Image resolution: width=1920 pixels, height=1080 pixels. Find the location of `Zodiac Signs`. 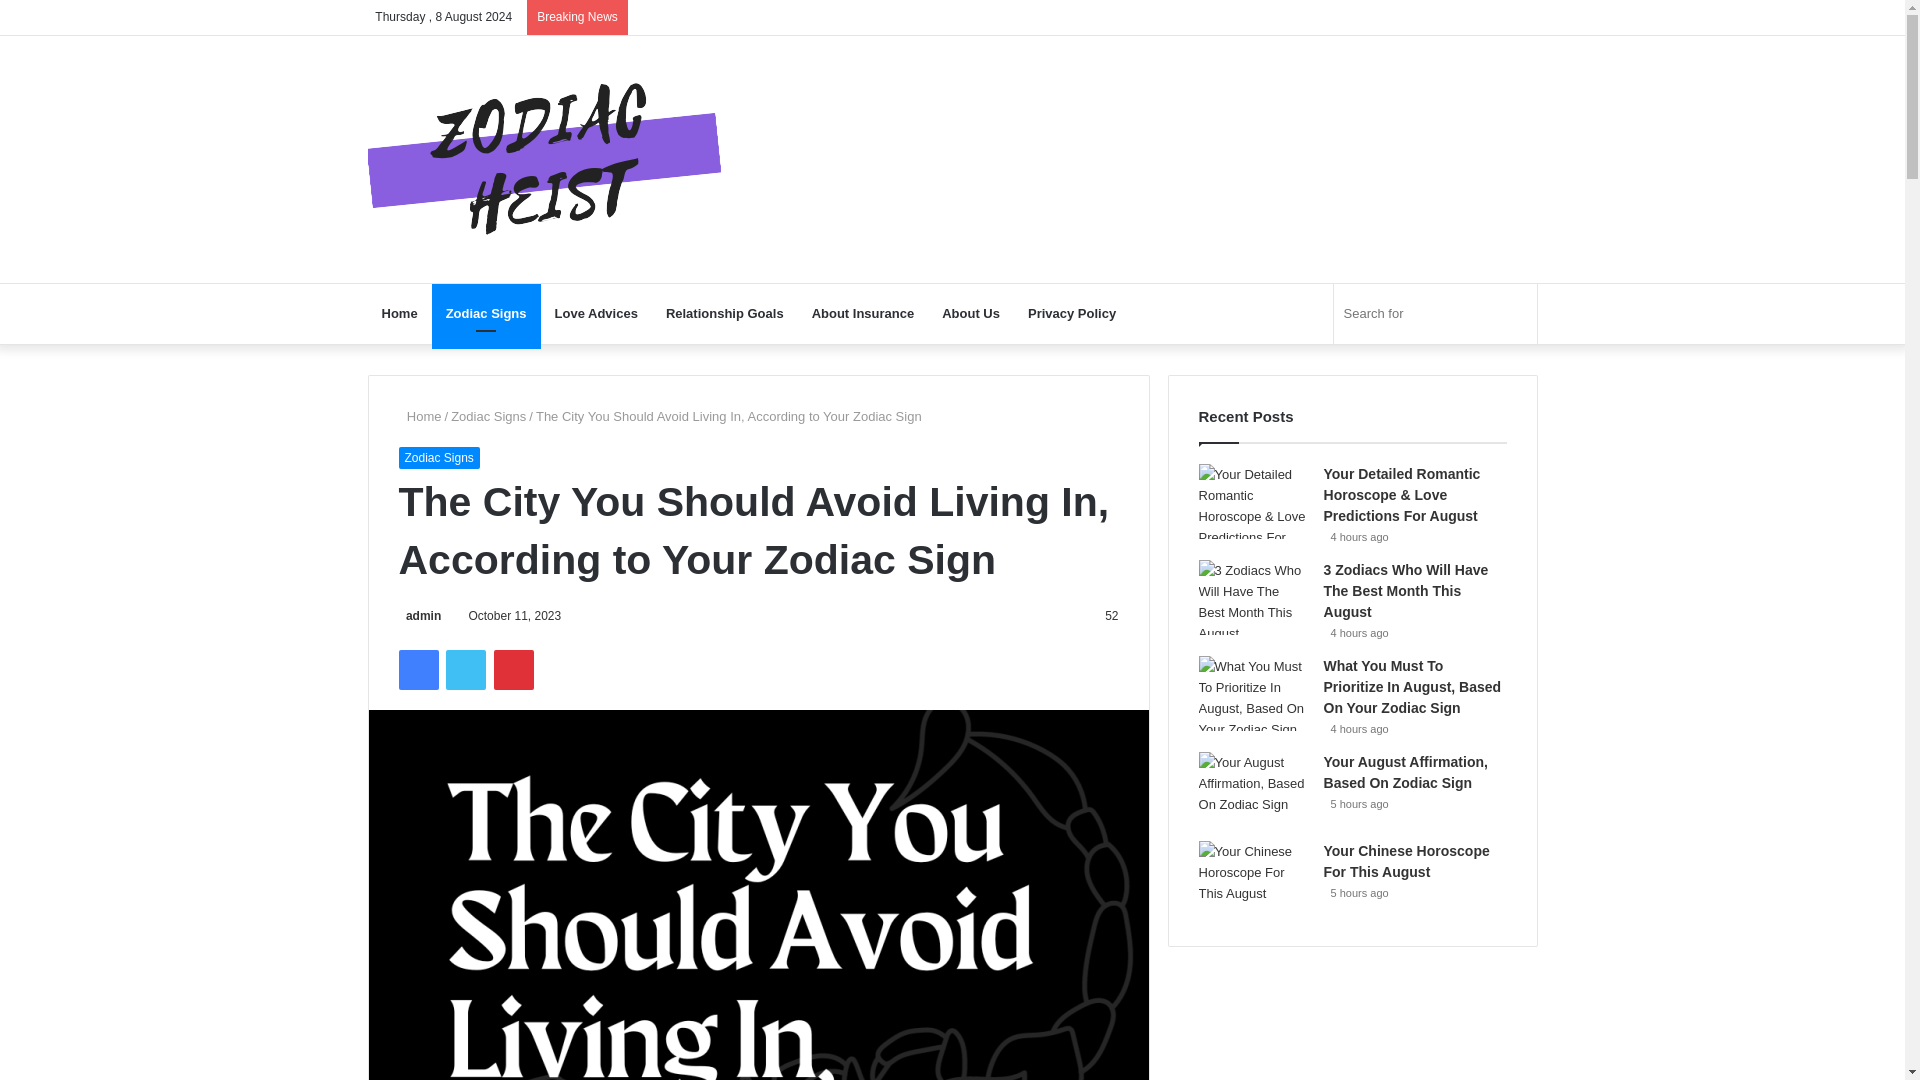

Zodiac Signs is located at coordinates (438, 458).